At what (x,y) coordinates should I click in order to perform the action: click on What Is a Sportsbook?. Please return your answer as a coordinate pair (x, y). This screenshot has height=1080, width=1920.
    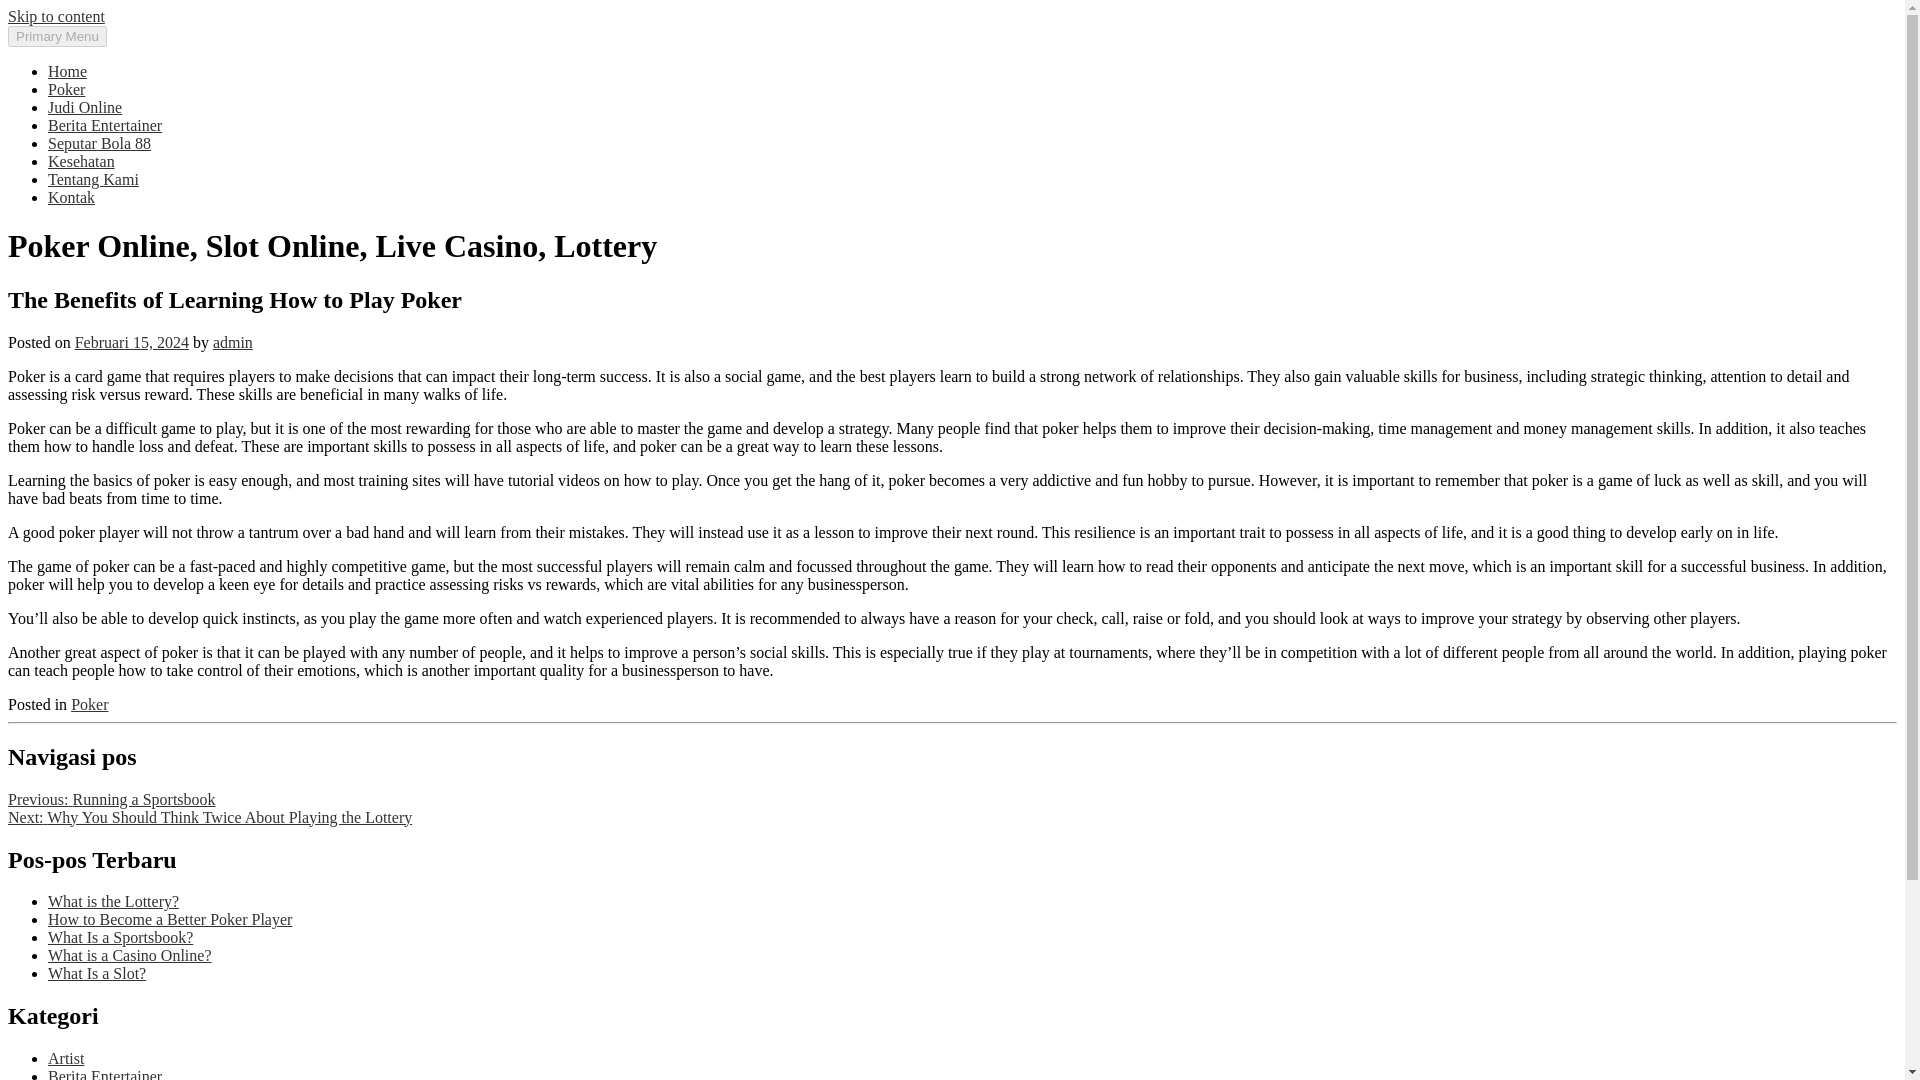
    Looking at the image, I should click on (120, 937).